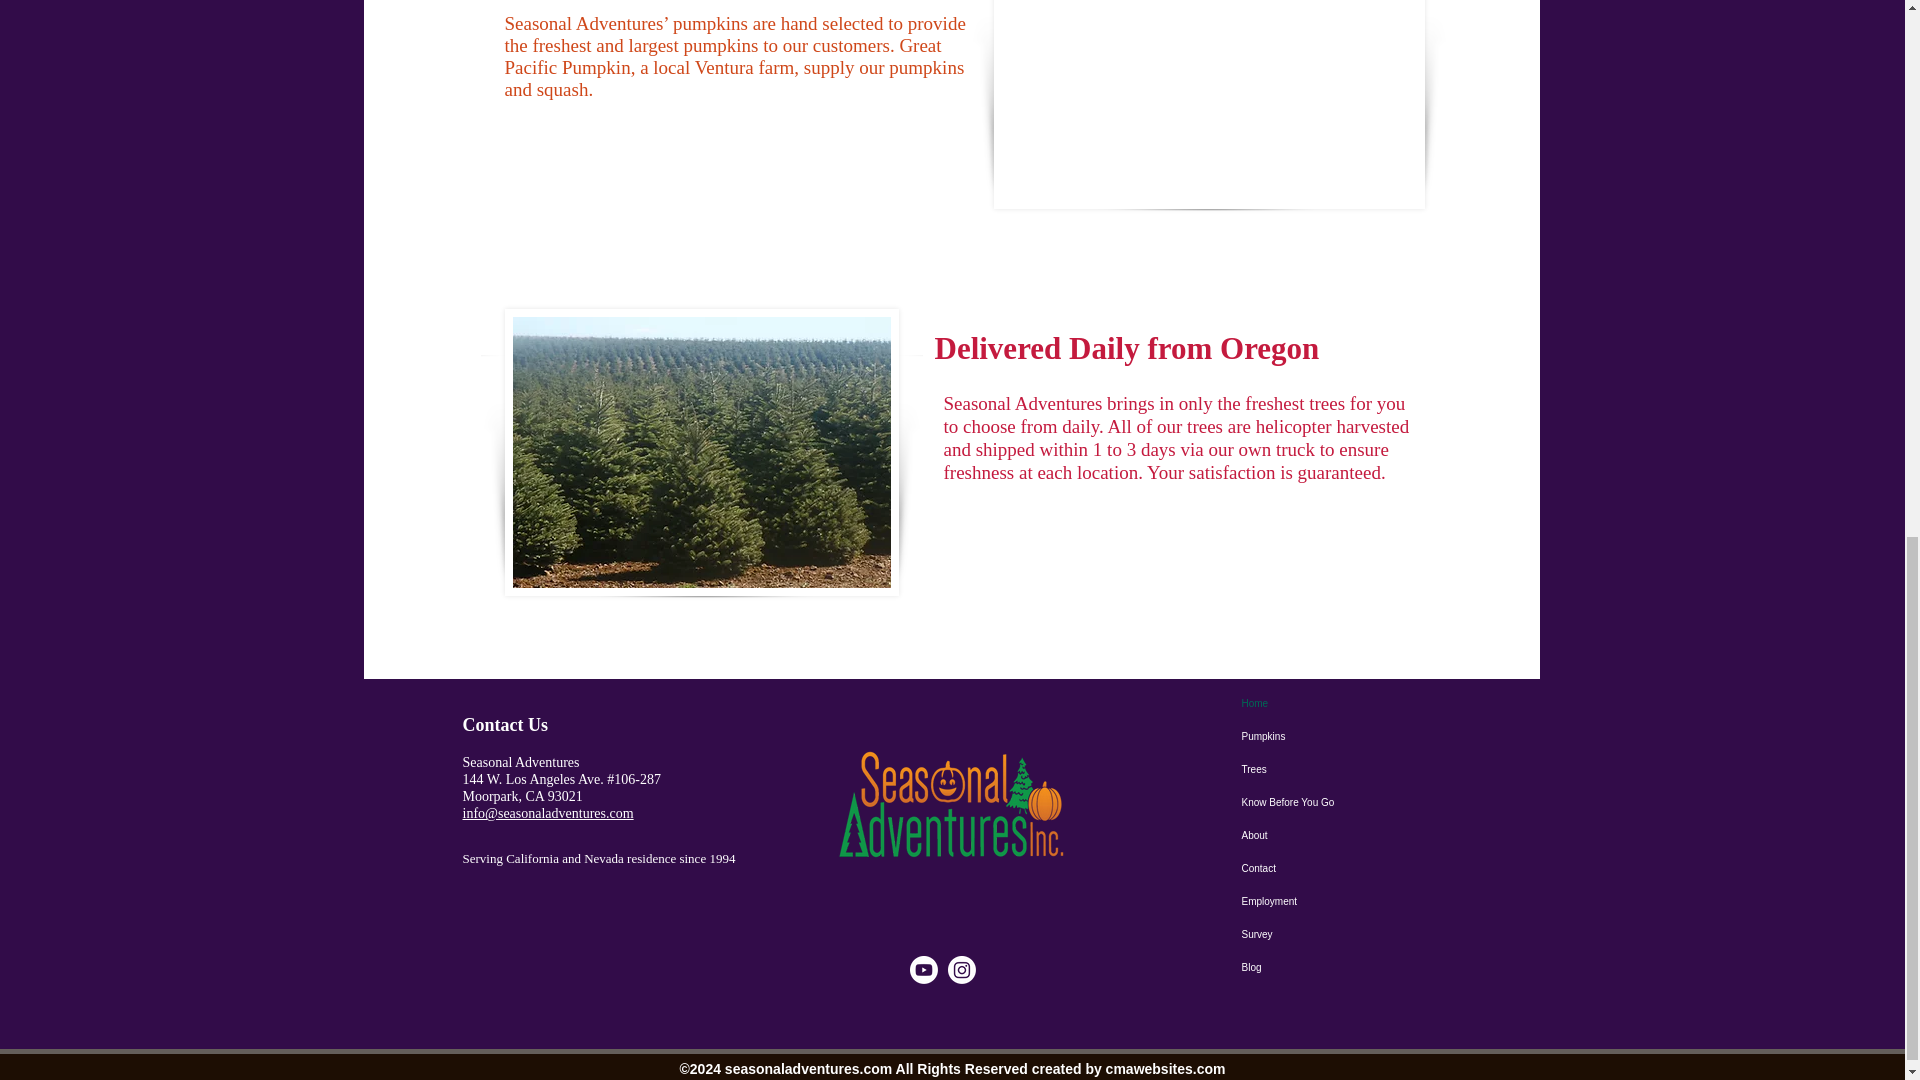 This screenshot has width=1920, height=1080. Describe the element at coordinates (1342, 769) in the screenshot. I see `Trees` at that location.